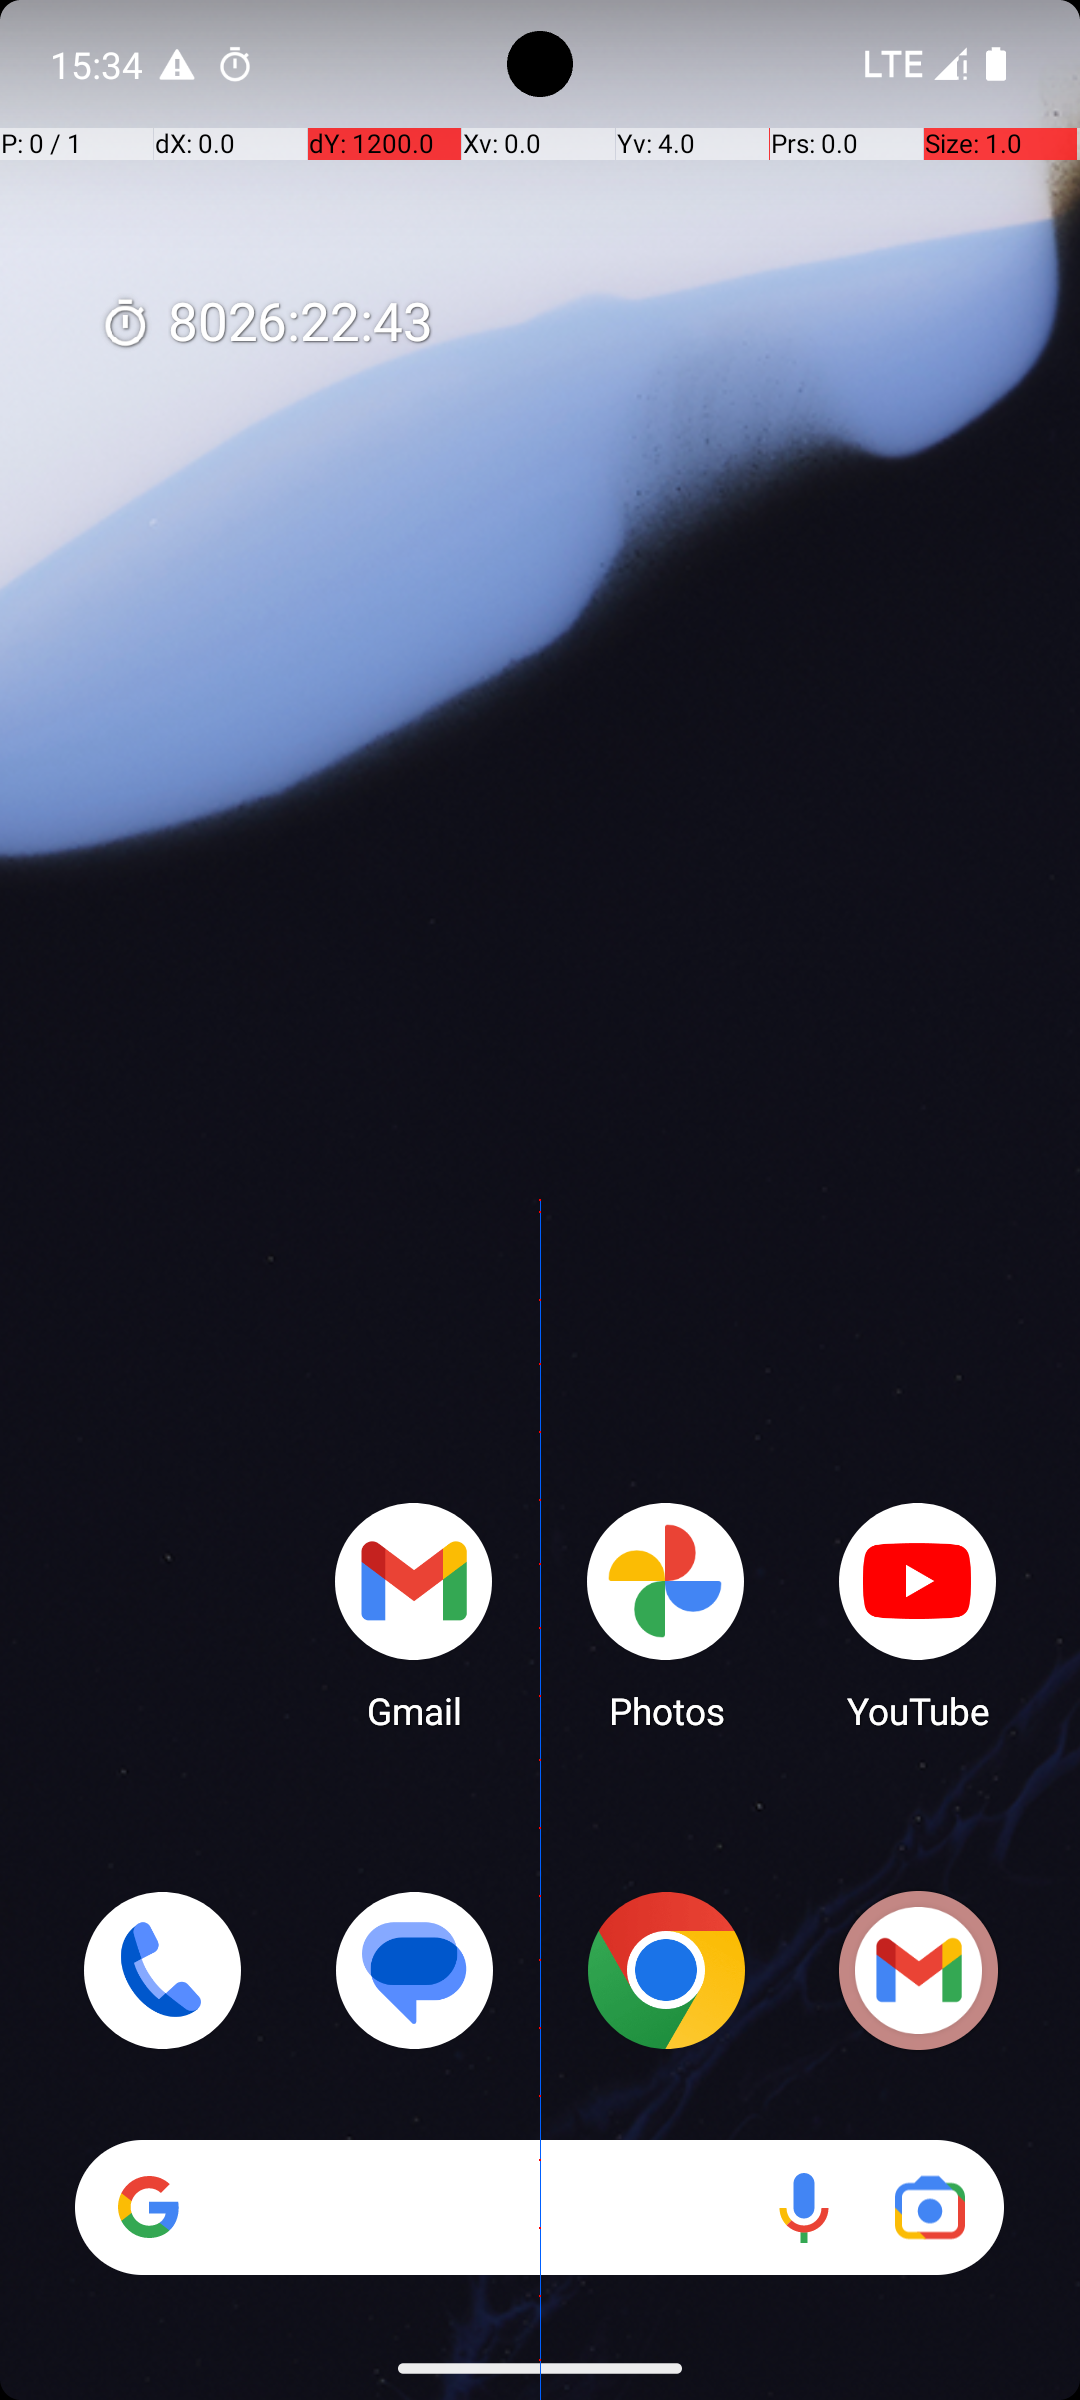  I want to click on Chrome, so click(666, 1970).